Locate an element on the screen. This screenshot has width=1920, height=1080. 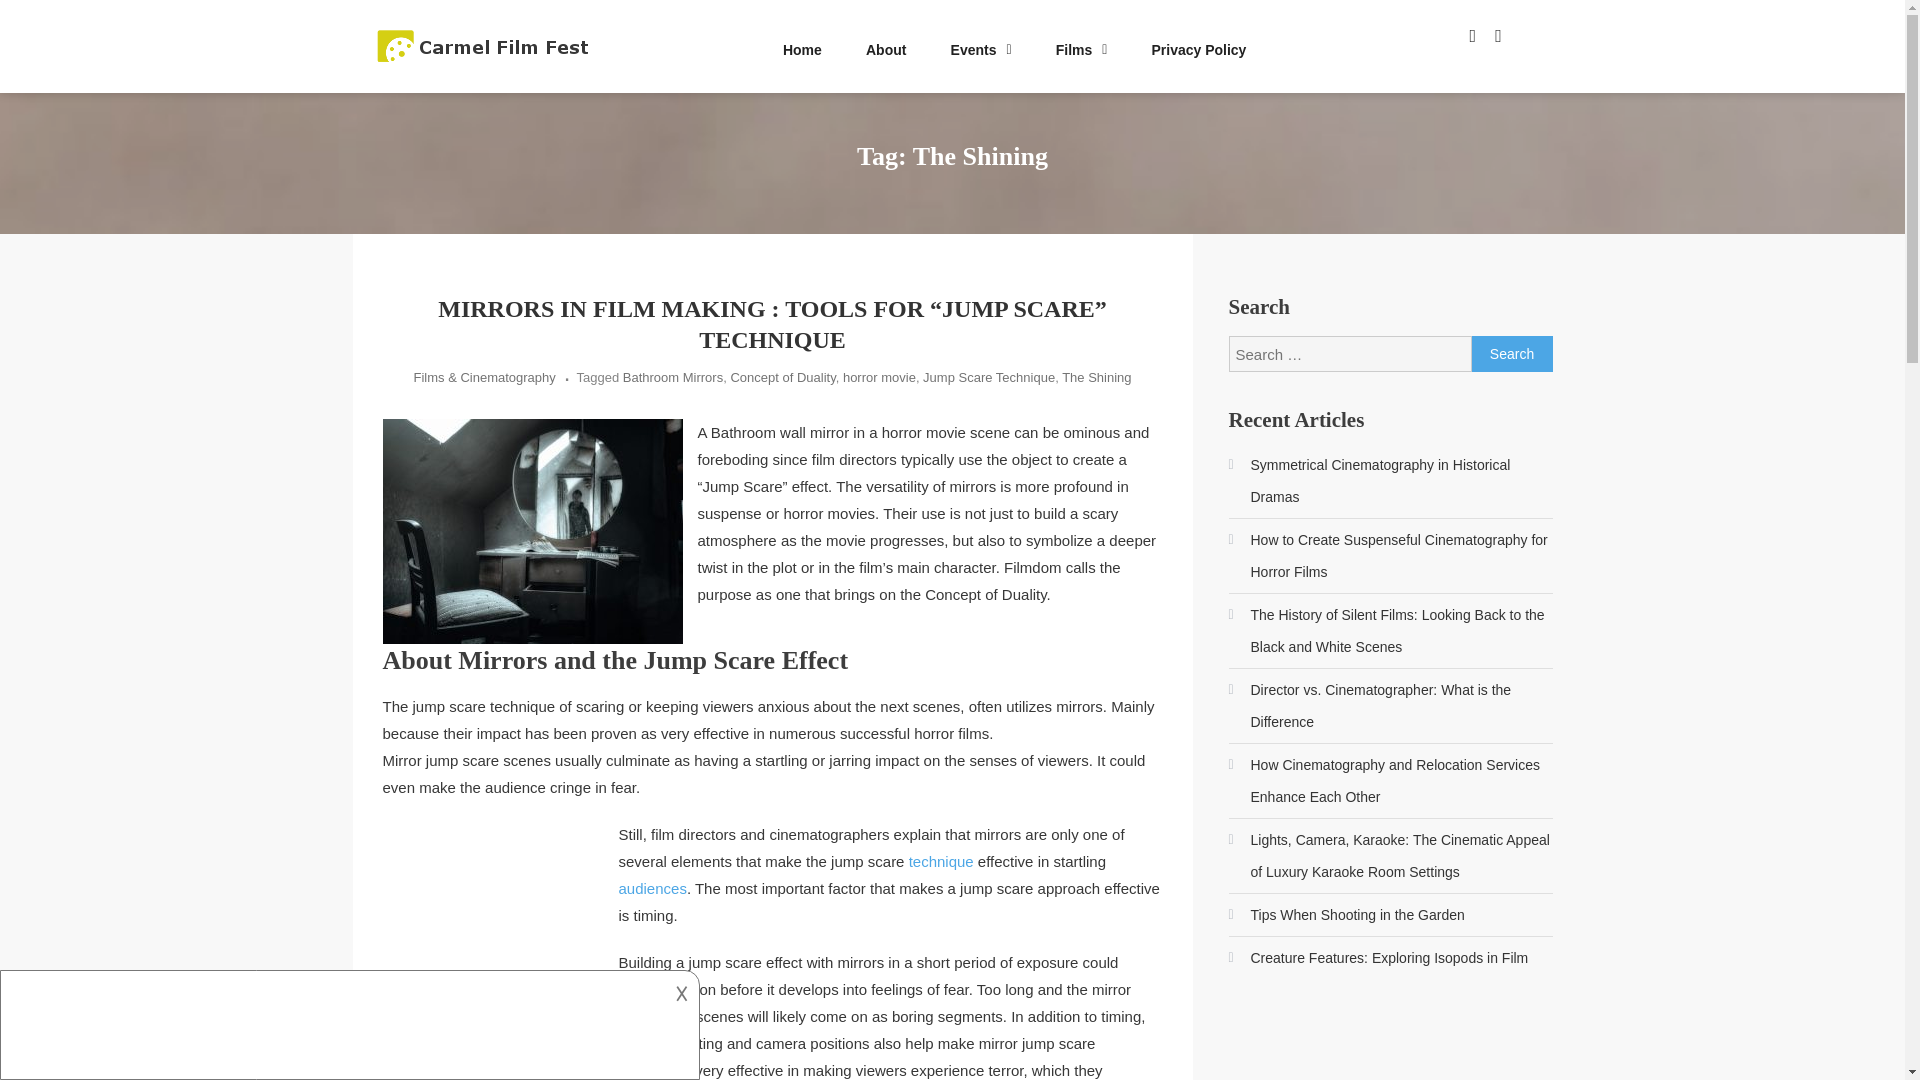
Privacy Policy is located at coordinates (1198, 50).